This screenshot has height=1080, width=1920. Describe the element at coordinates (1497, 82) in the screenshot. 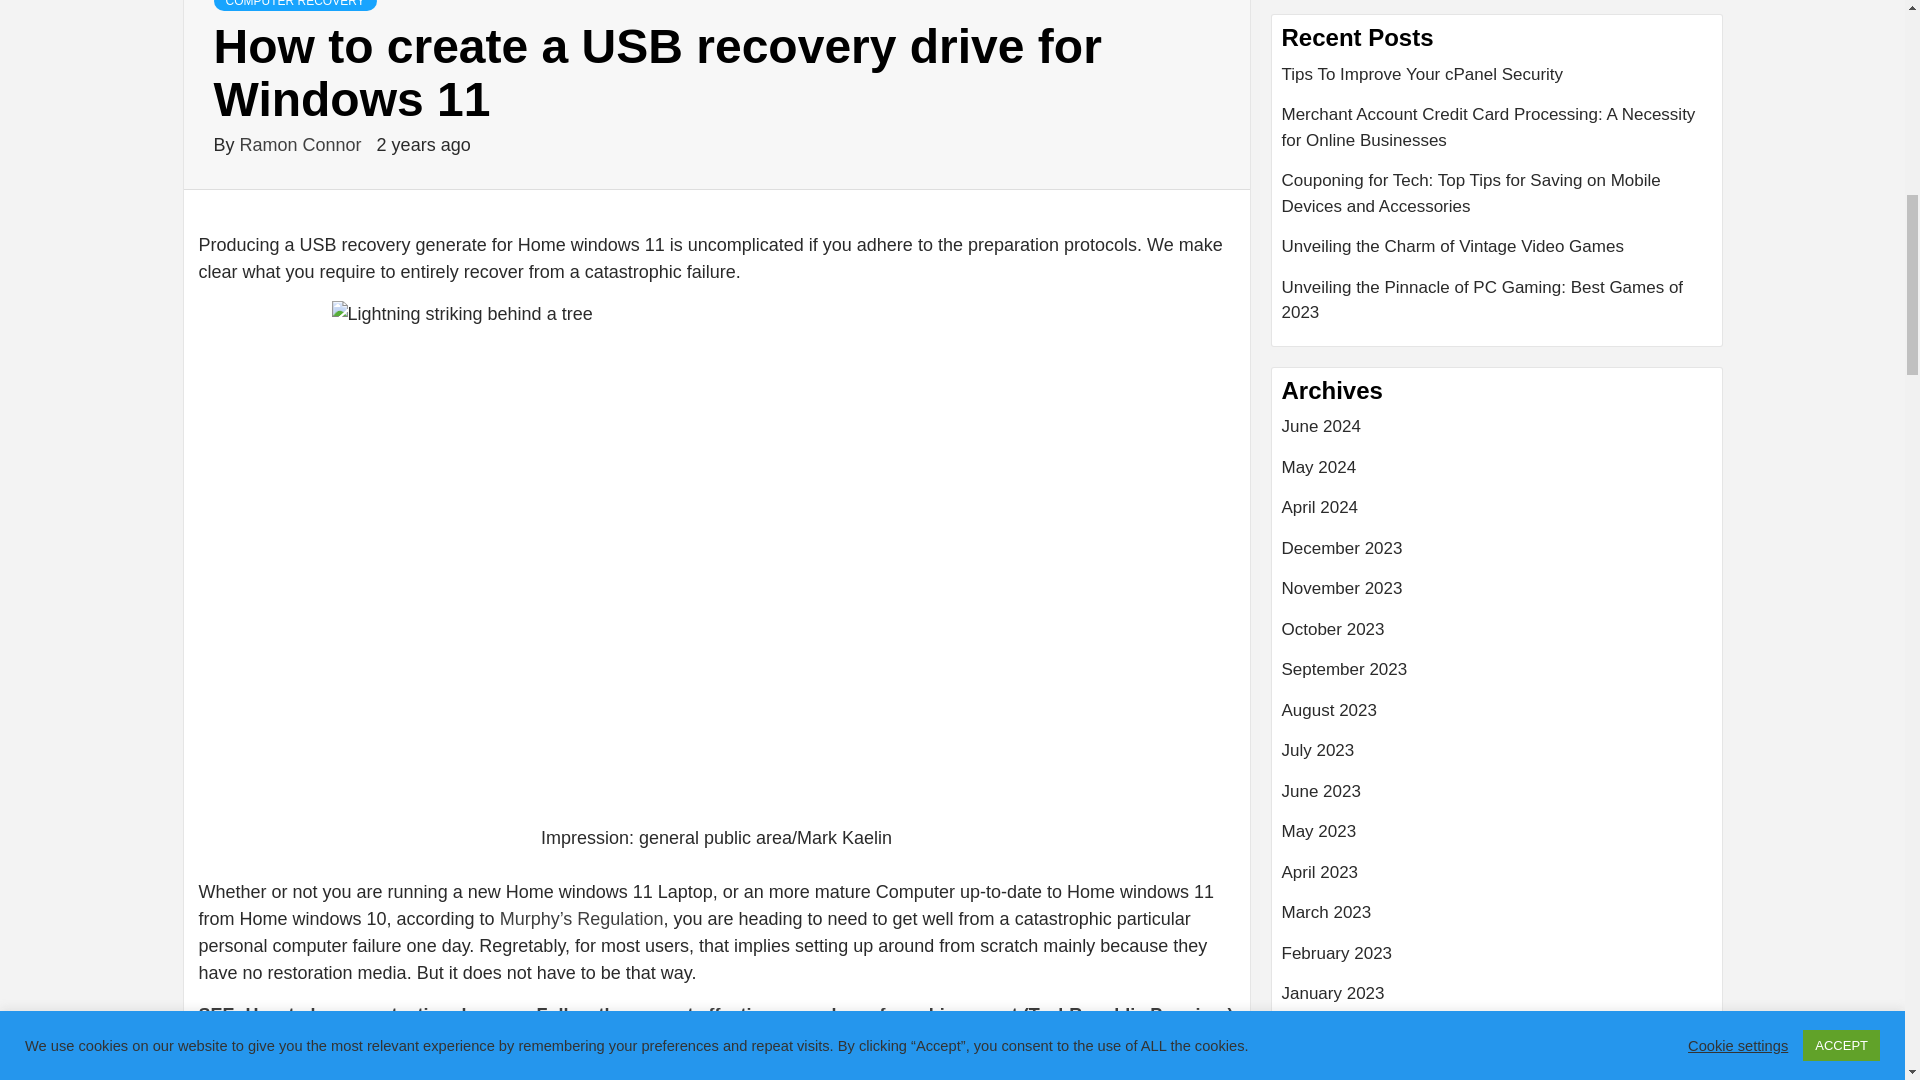

I see `Tips To Improve Your cPanel Security` at that location.